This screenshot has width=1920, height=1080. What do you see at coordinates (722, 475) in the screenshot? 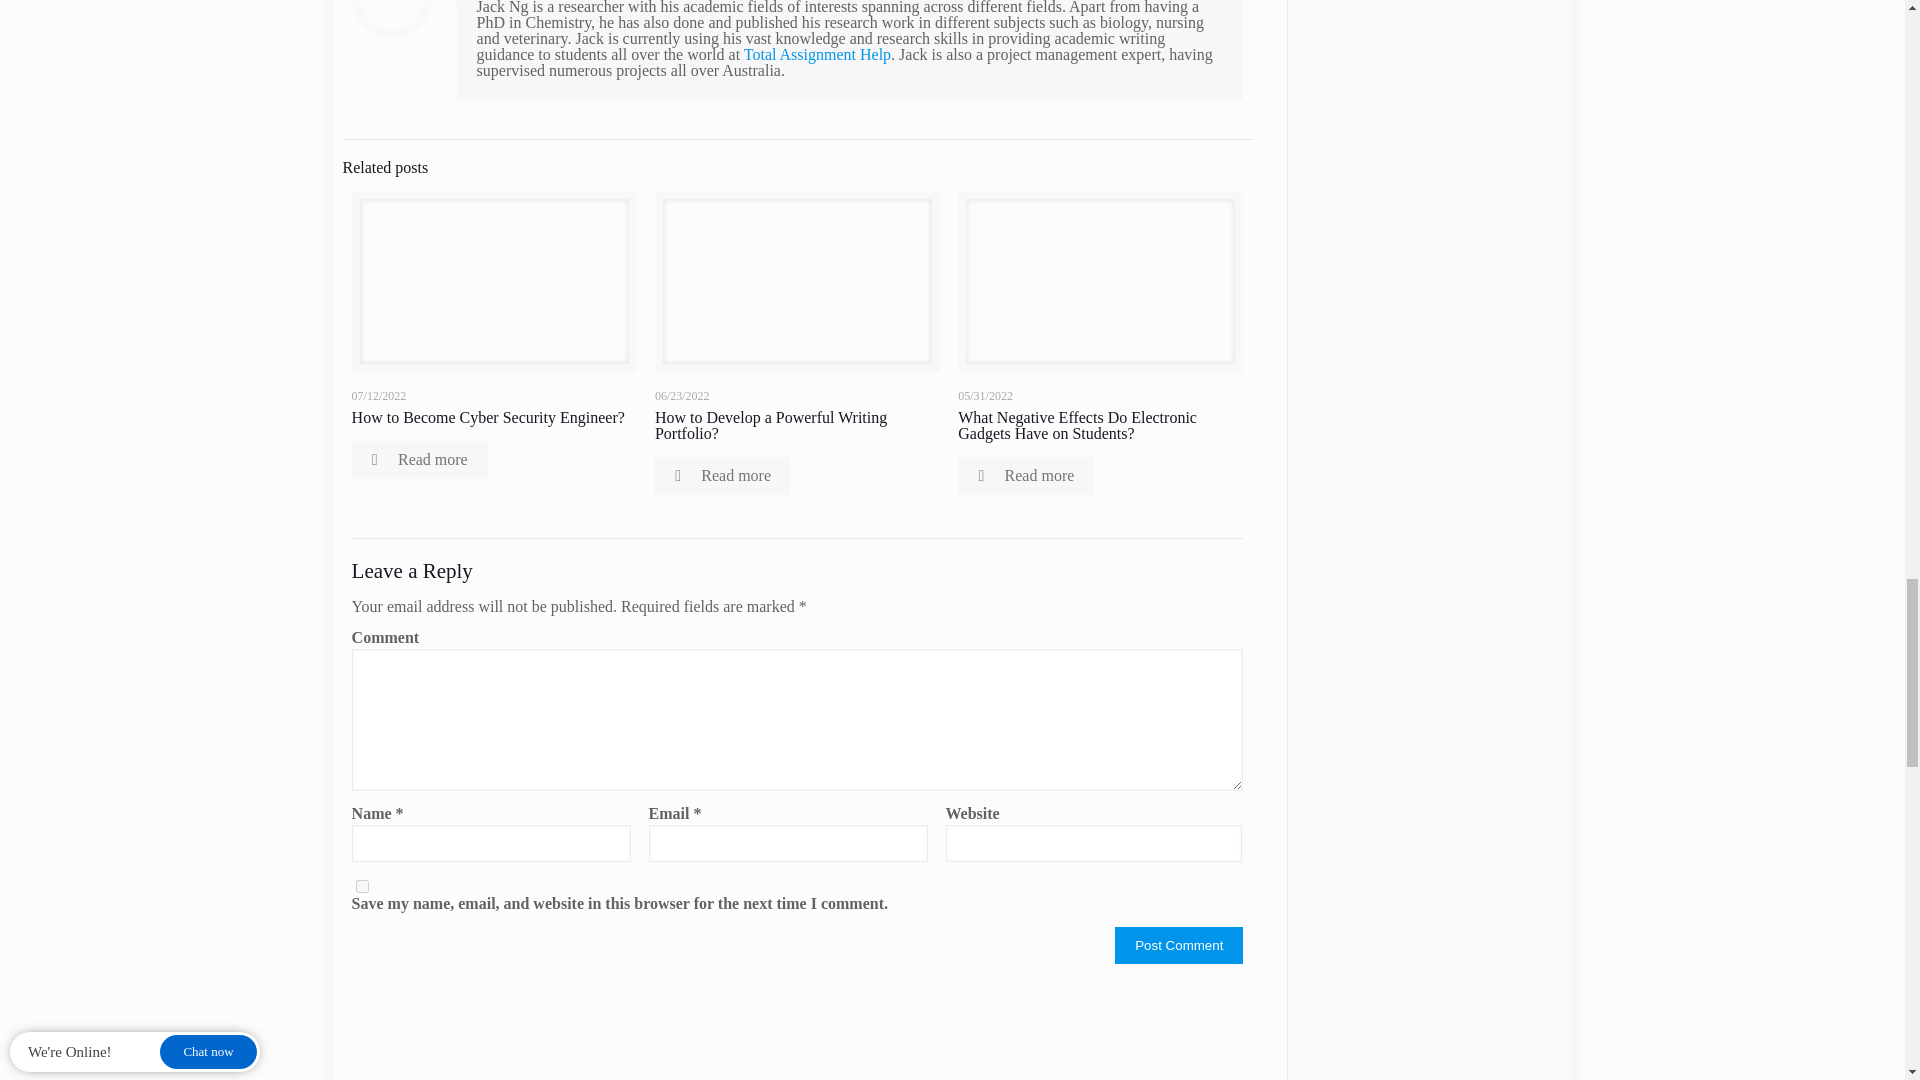
I see `Read more` at bounding box center [722, 475].